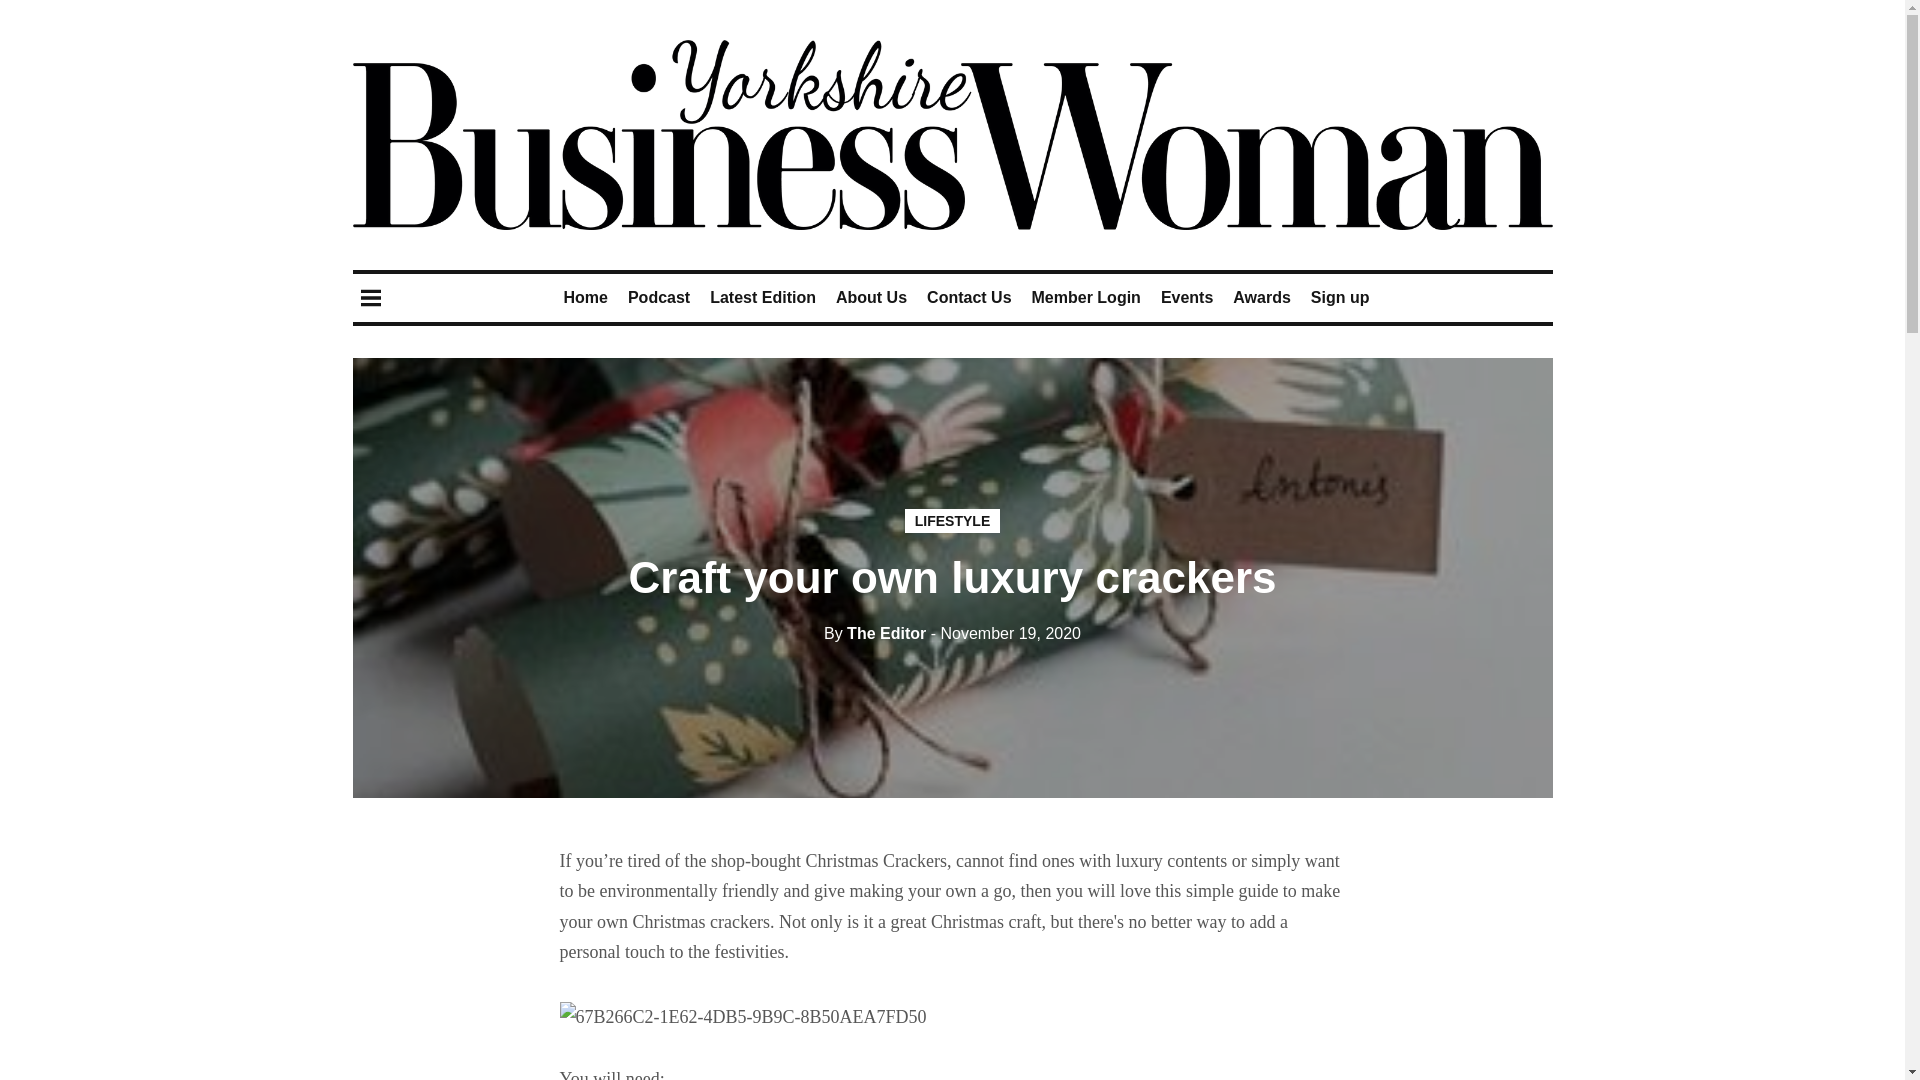 The height and width of the screenshot is (1080, 1920). I want to click on By The Editor, so click(874, 633).